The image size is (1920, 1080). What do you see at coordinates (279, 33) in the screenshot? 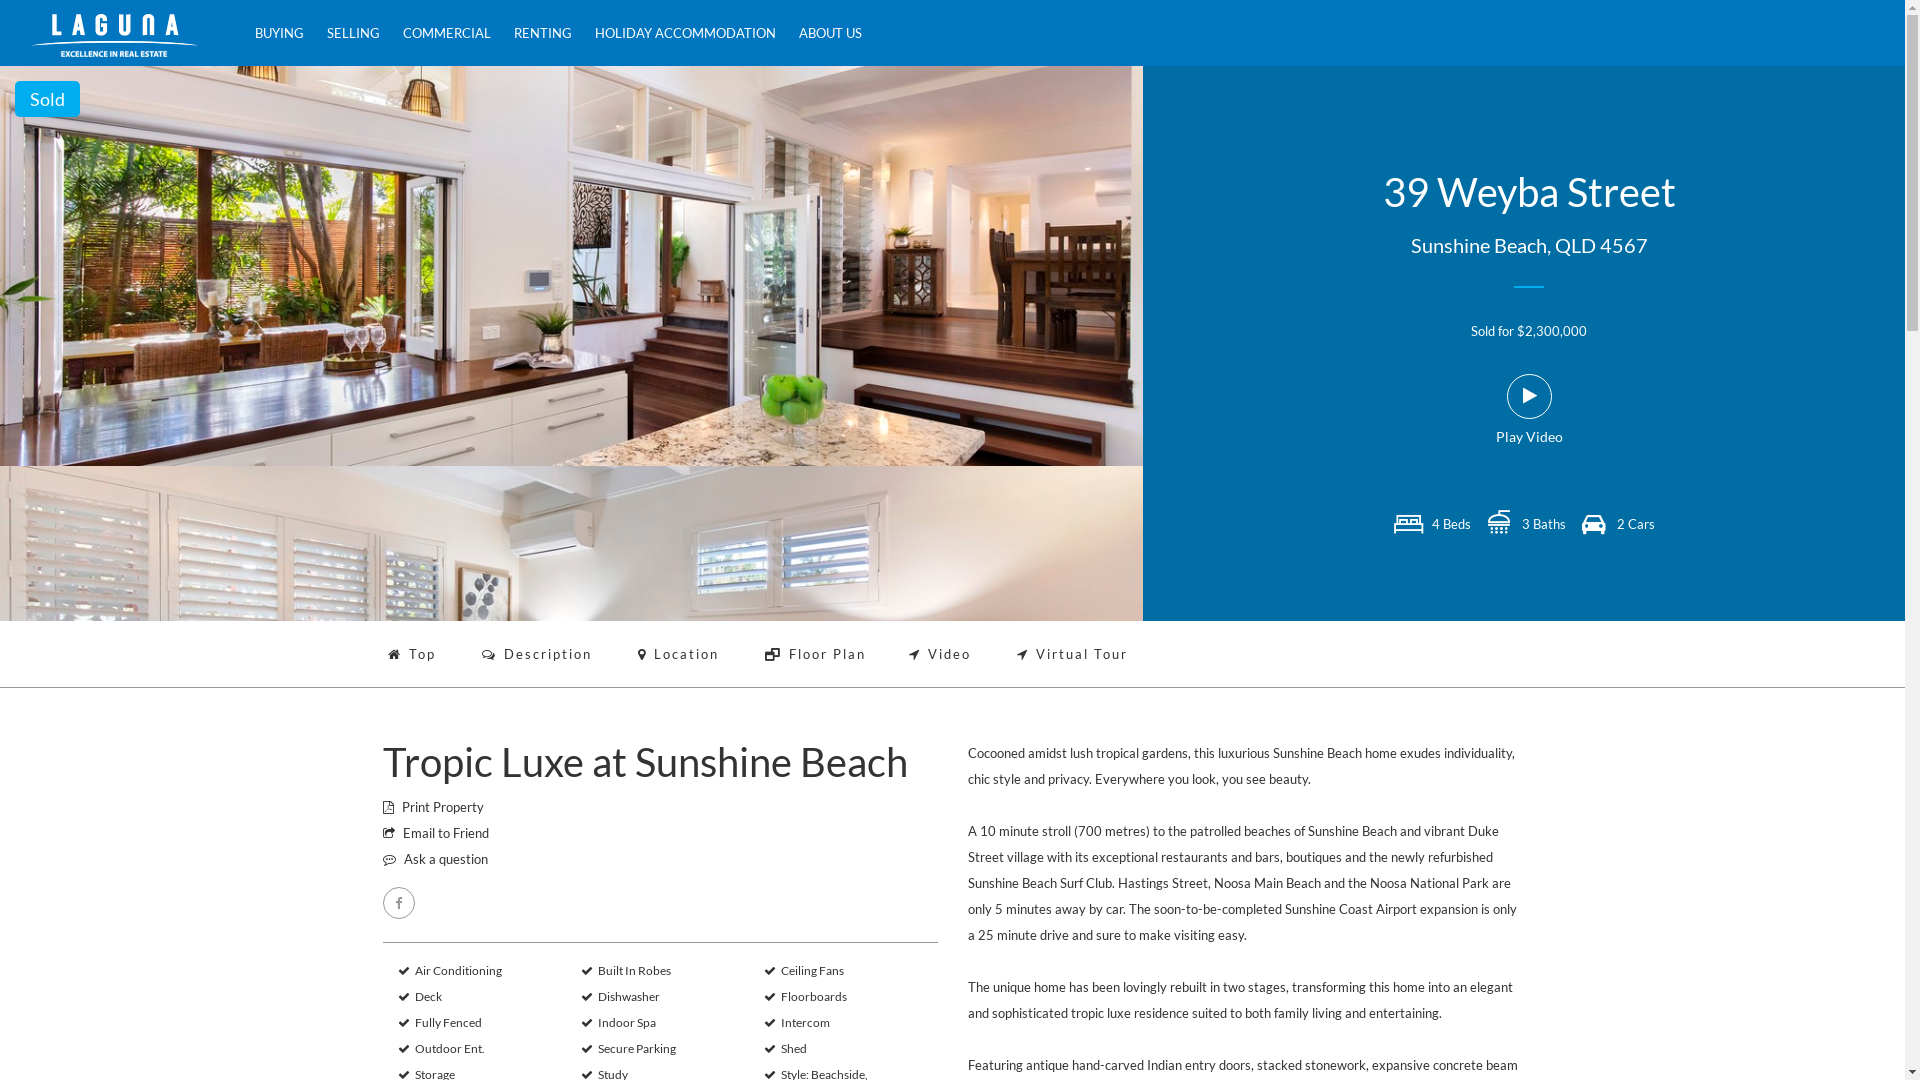
I see `BUYING` at bounding box center [279, 33].